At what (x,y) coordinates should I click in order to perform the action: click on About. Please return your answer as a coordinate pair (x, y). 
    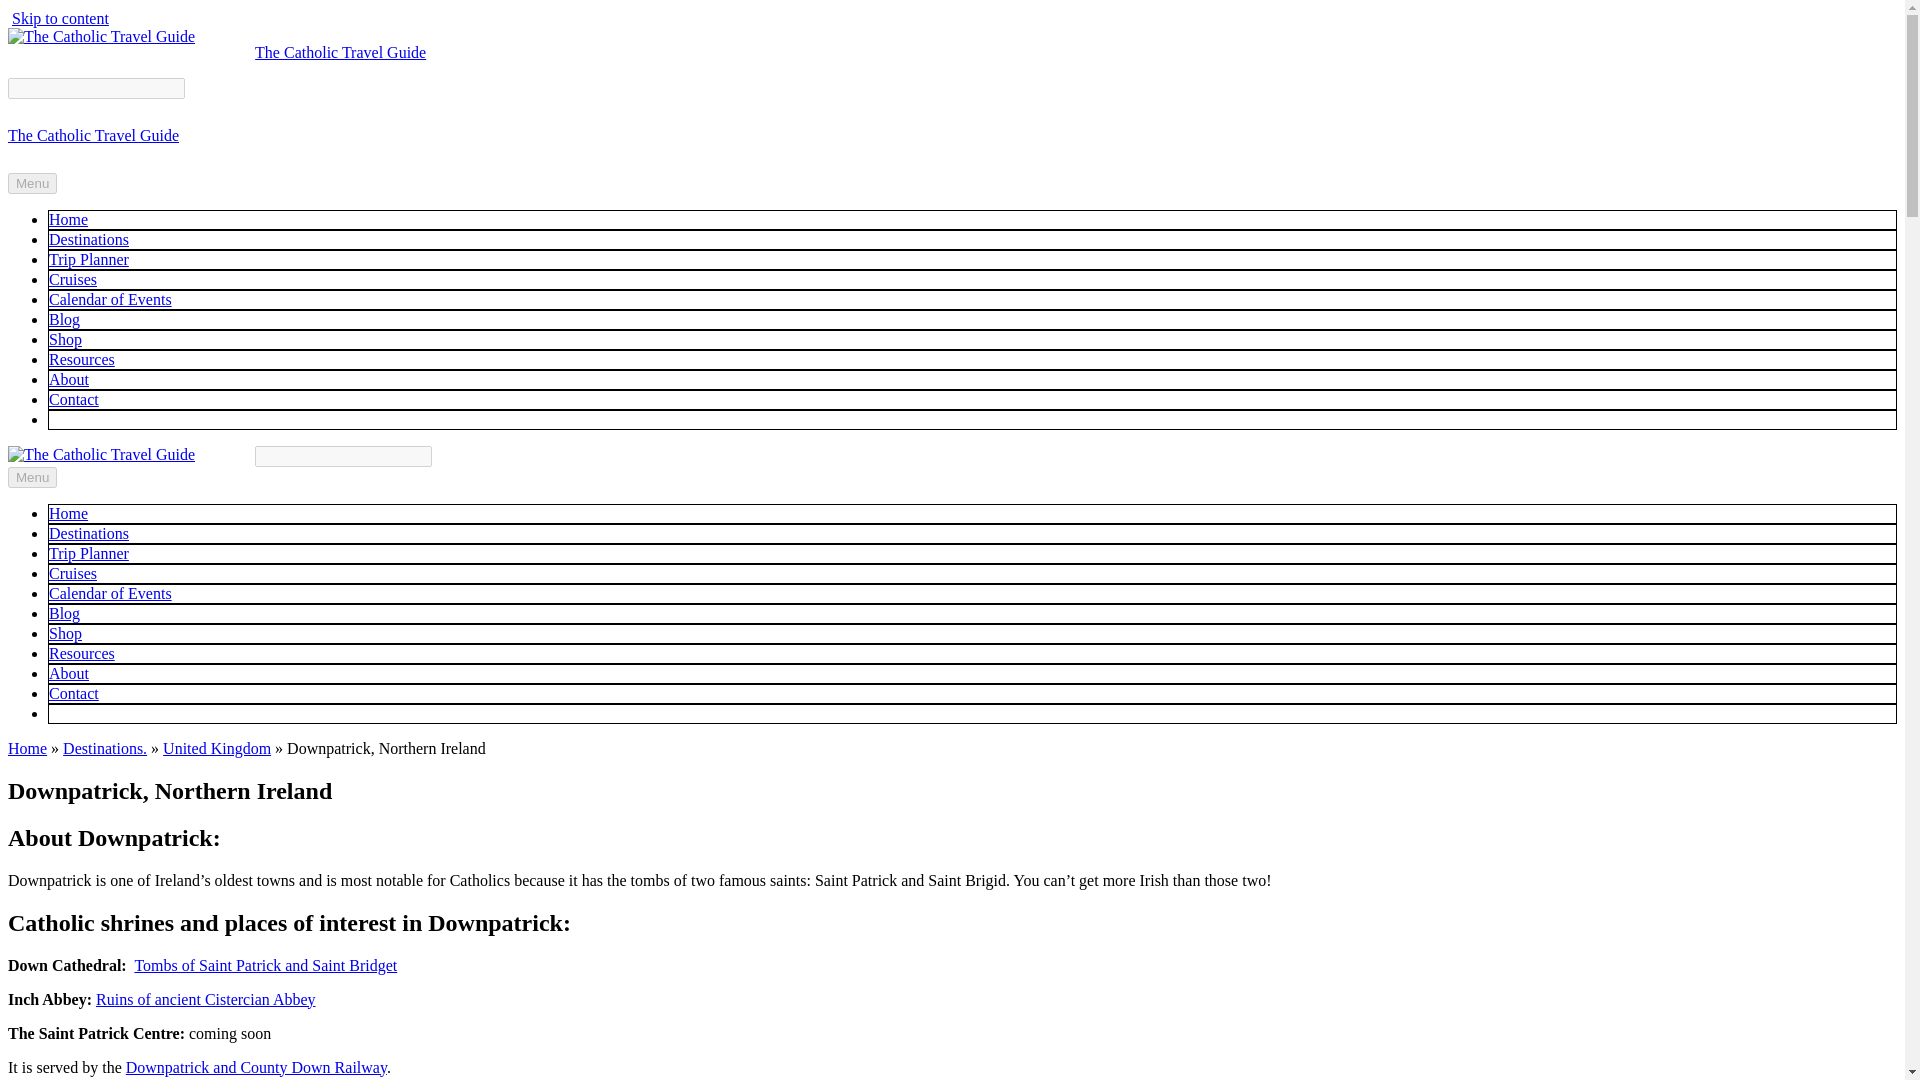
    Looking at the image, I should click on (68, 379).